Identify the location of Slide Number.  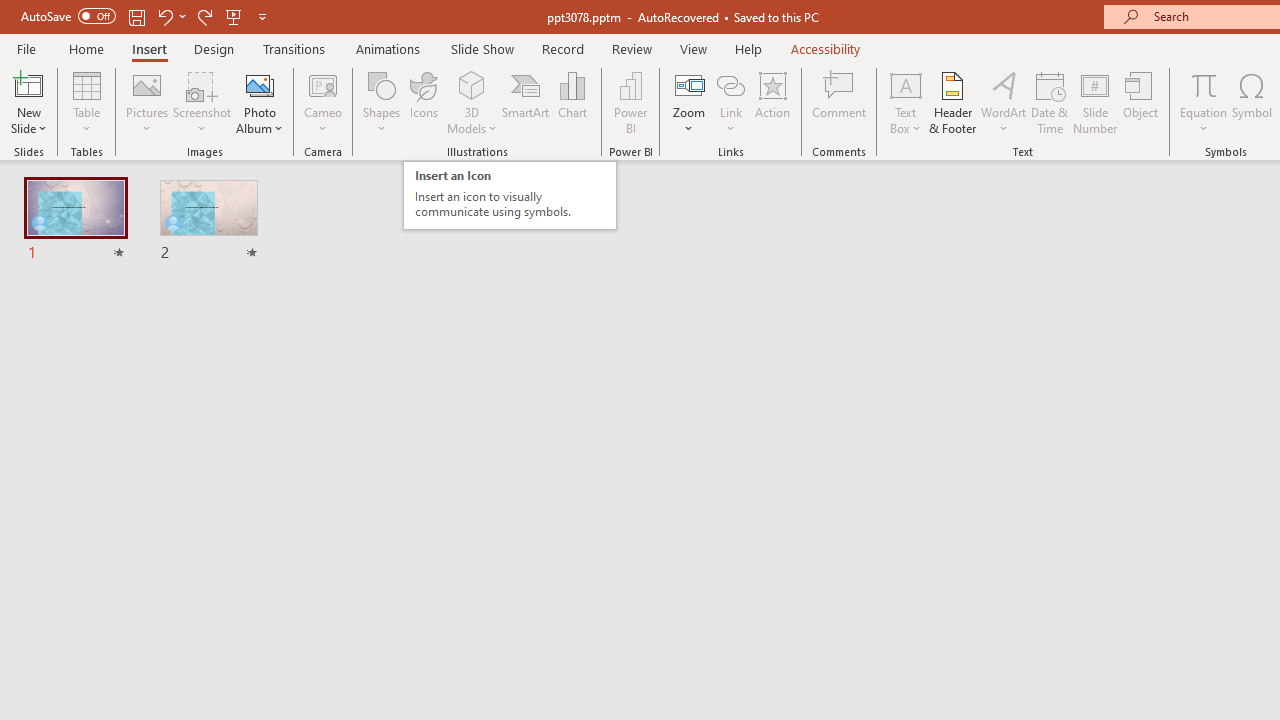
(1096, 102).